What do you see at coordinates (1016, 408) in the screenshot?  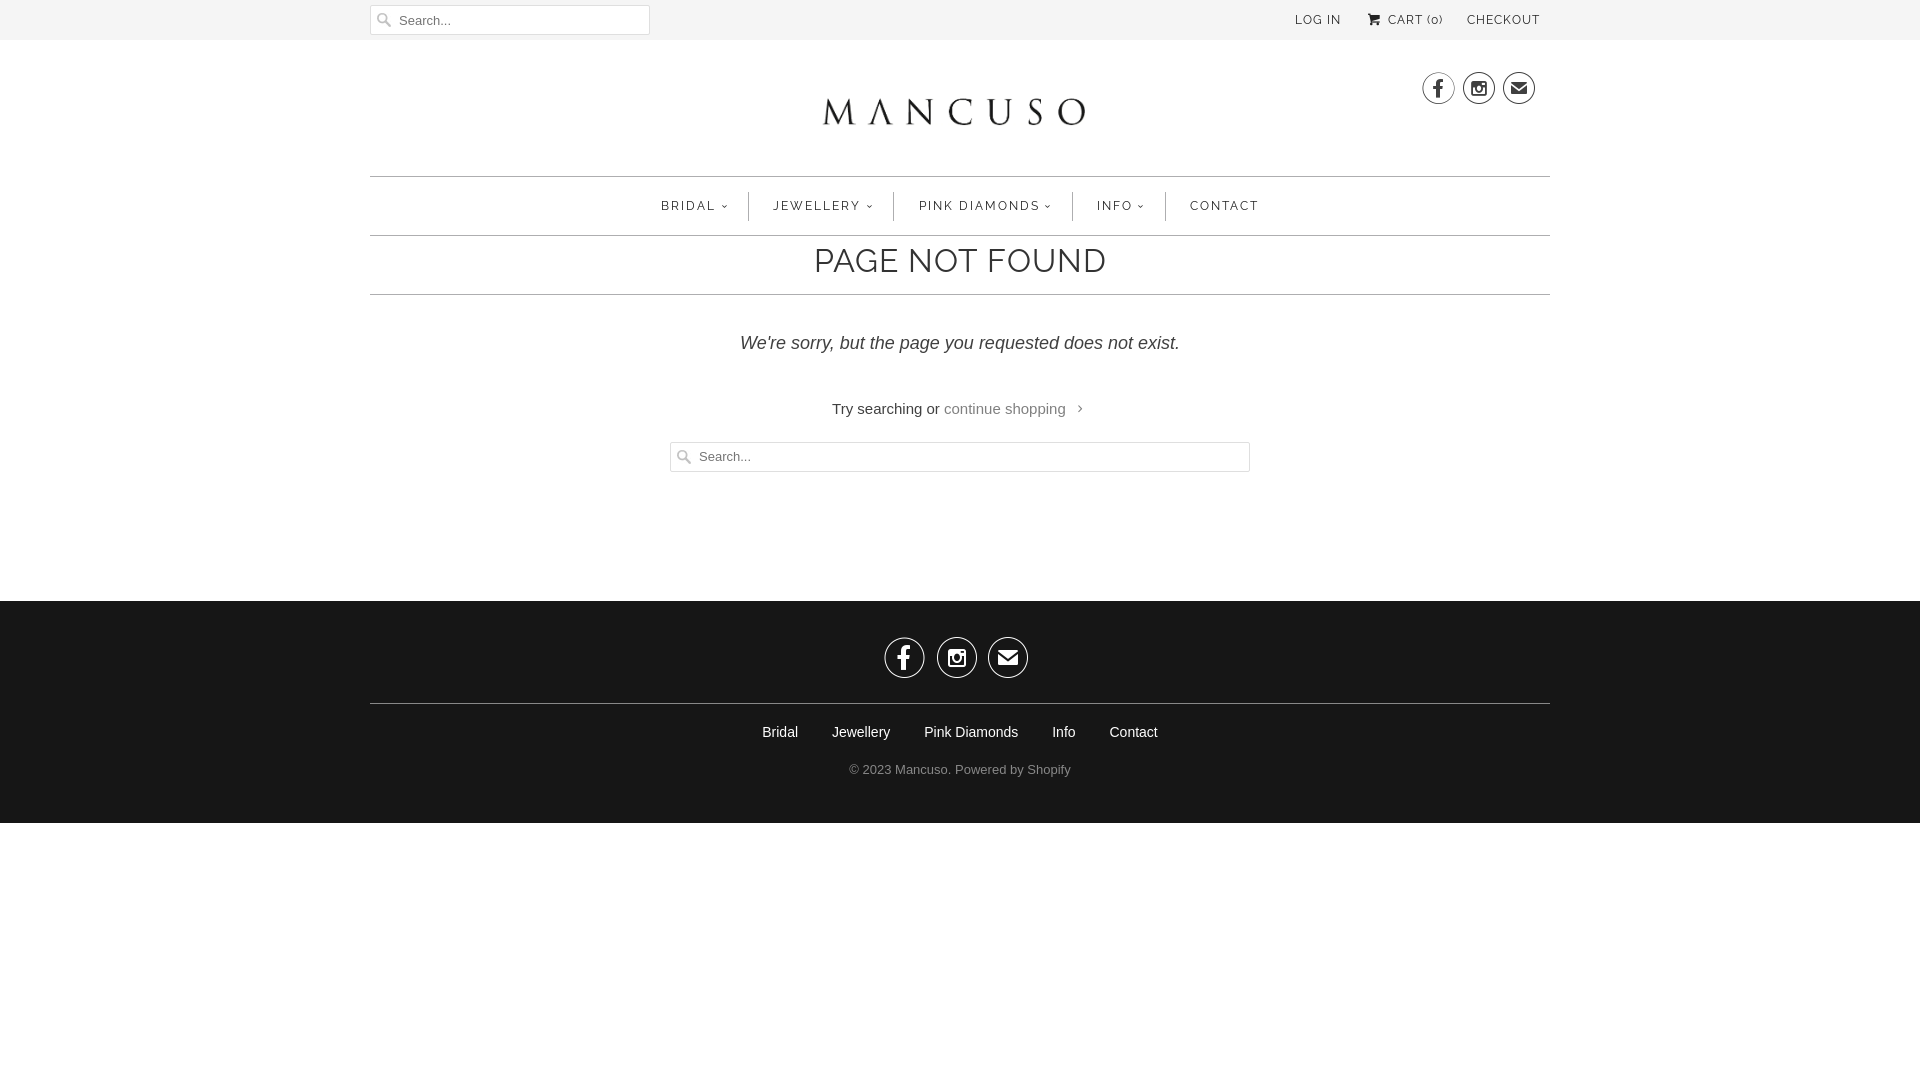 I see `continue shopping` at bounding box center [1016, 408].